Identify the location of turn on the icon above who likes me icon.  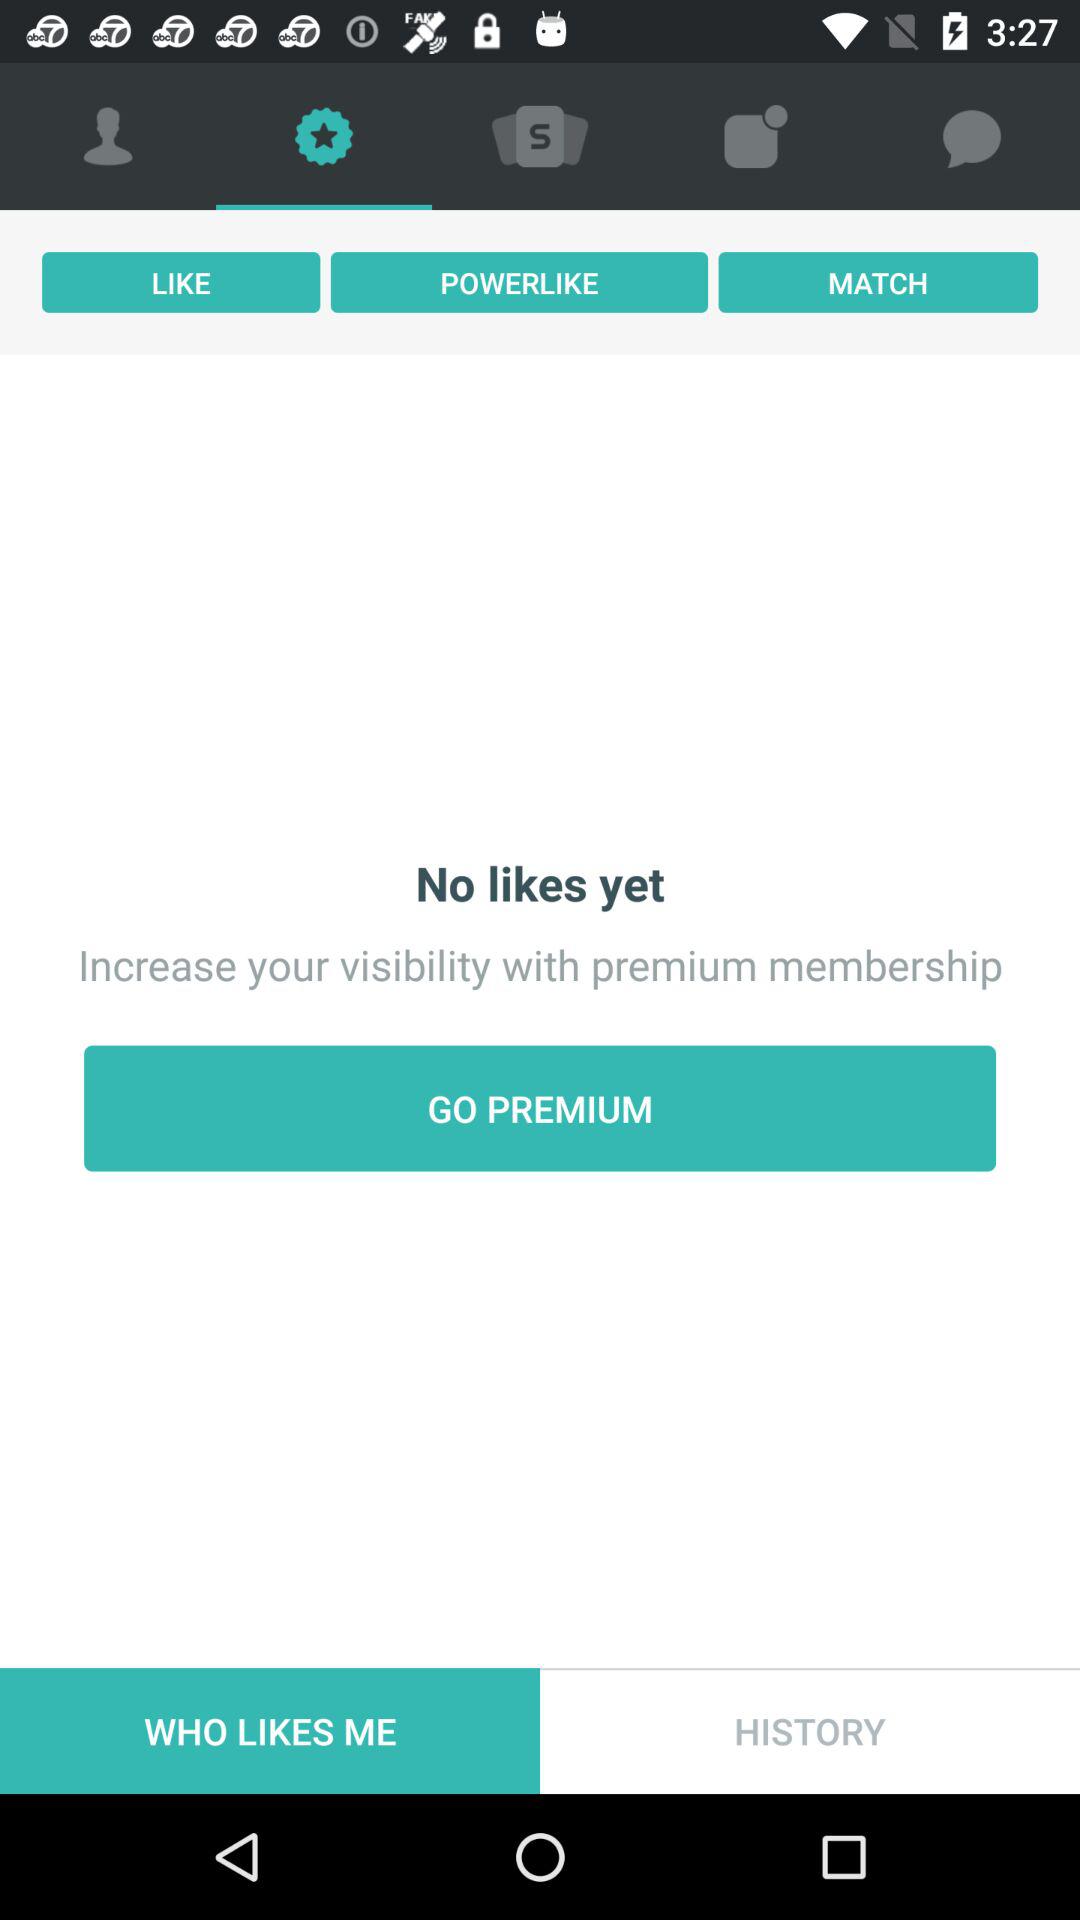
(540, 1108).